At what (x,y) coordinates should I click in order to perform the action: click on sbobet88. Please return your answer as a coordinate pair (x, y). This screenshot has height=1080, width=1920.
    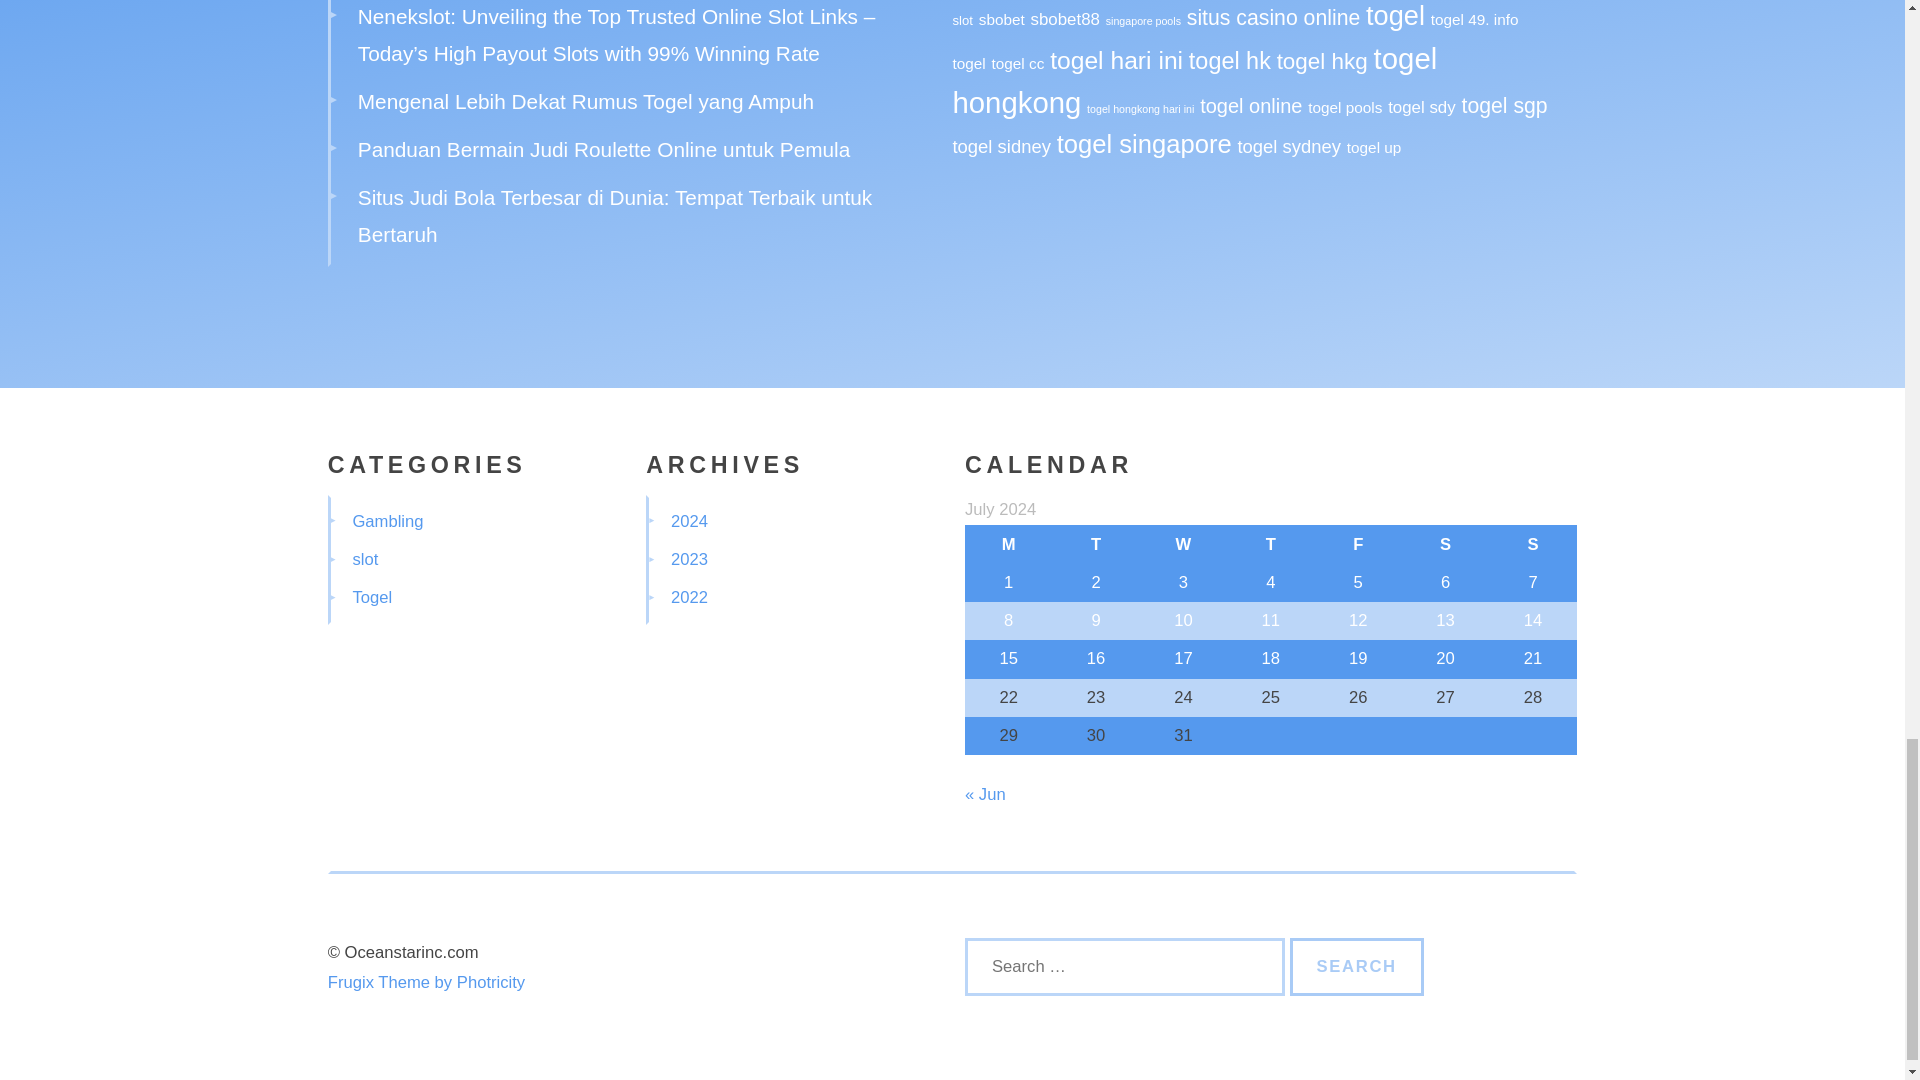
    Looking at the image, I should click on (1066, 19).